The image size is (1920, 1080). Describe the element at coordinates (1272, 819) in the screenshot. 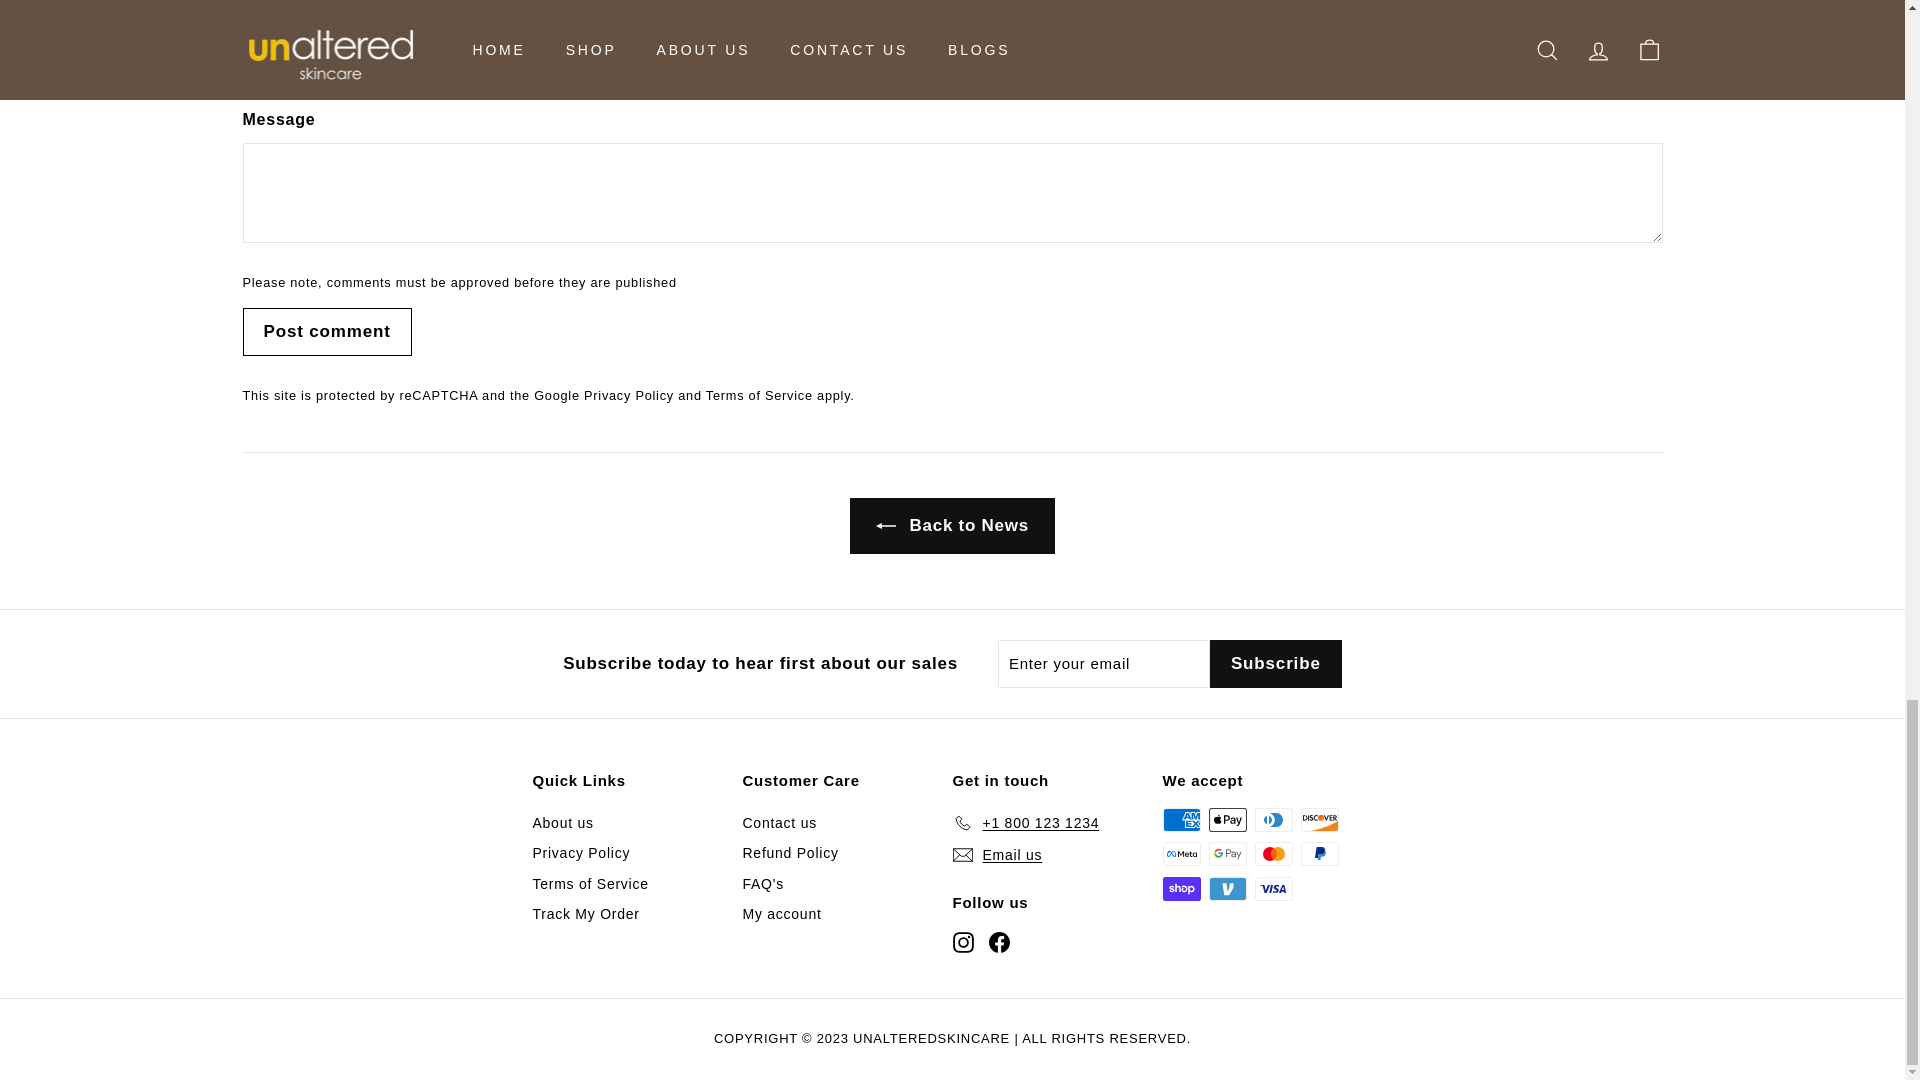

I see `Diners Club` at that location.